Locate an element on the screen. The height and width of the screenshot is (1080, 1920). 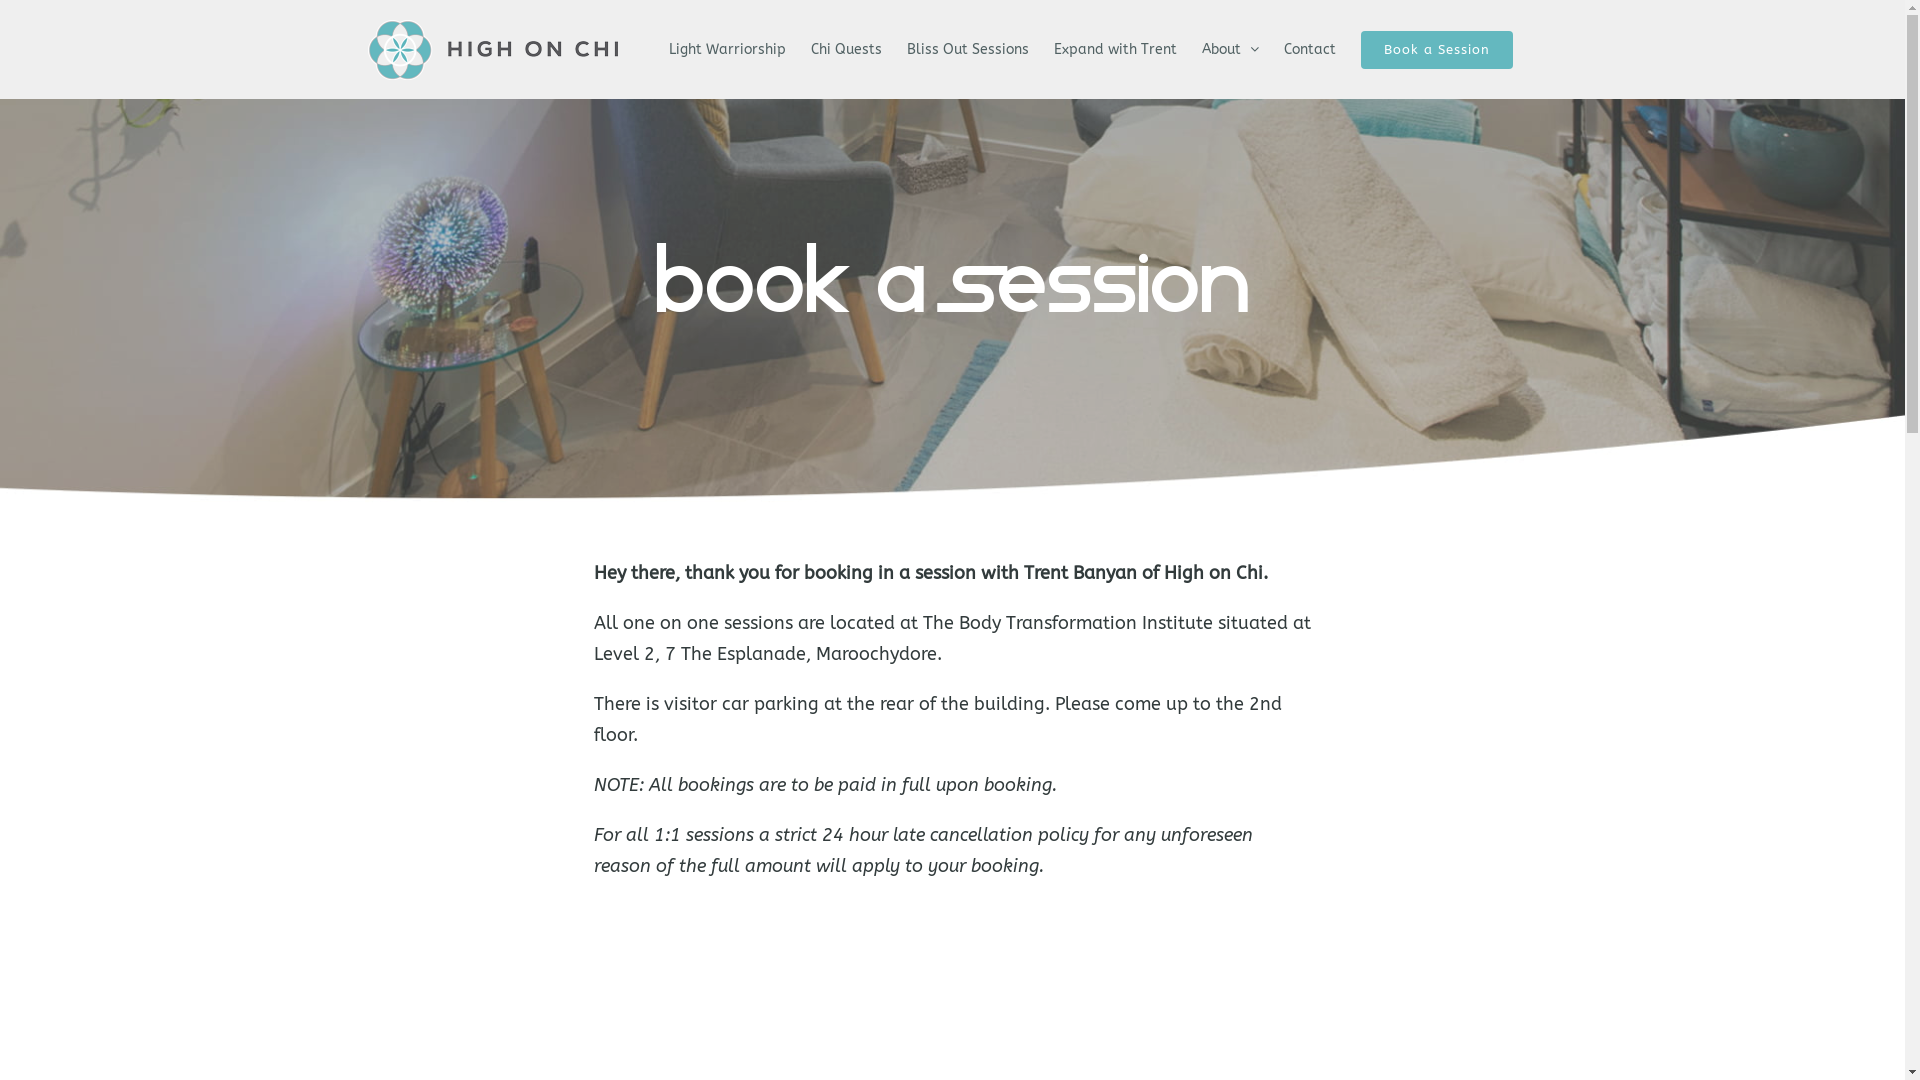
Bliss Out Sessions is located at coordinates (967, 50).